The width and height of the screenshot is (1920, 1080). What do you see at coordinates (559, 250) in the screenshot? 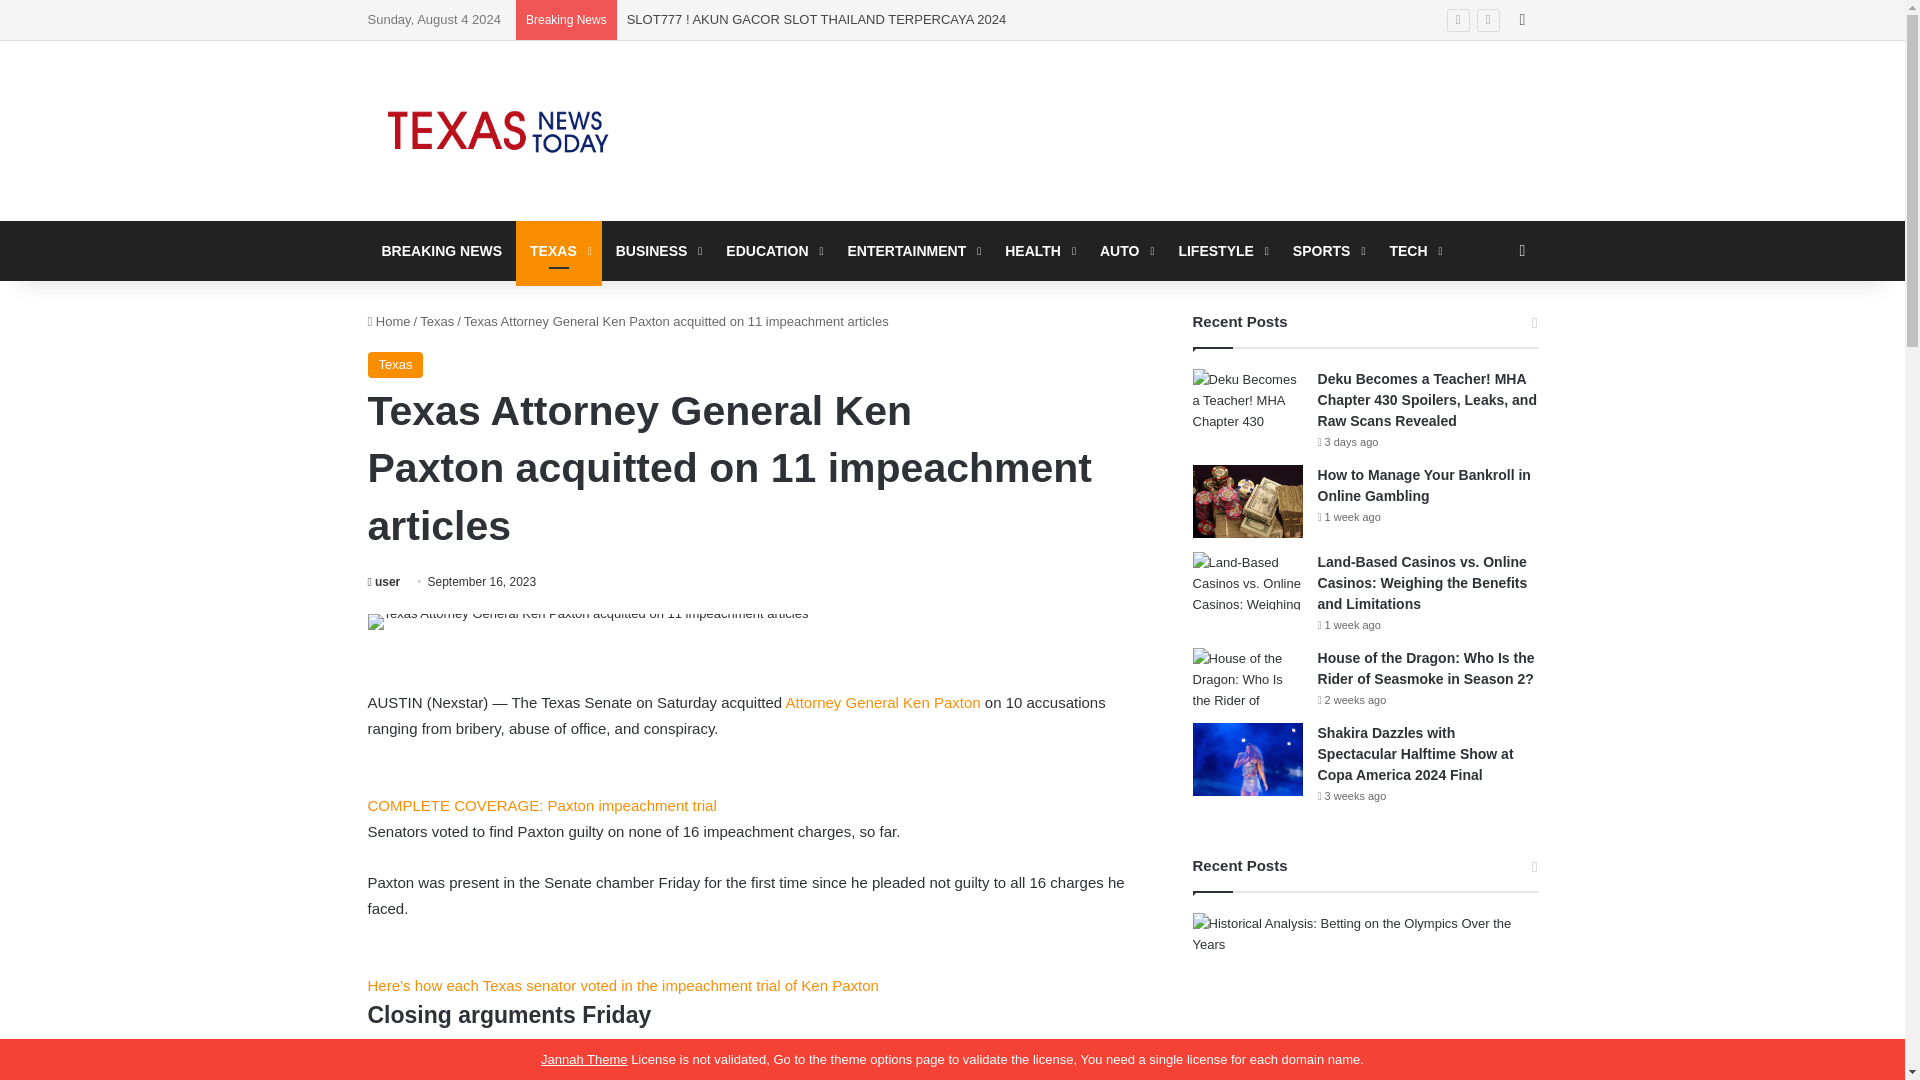
I see `TEXAS` at bounding box center [559, 250].